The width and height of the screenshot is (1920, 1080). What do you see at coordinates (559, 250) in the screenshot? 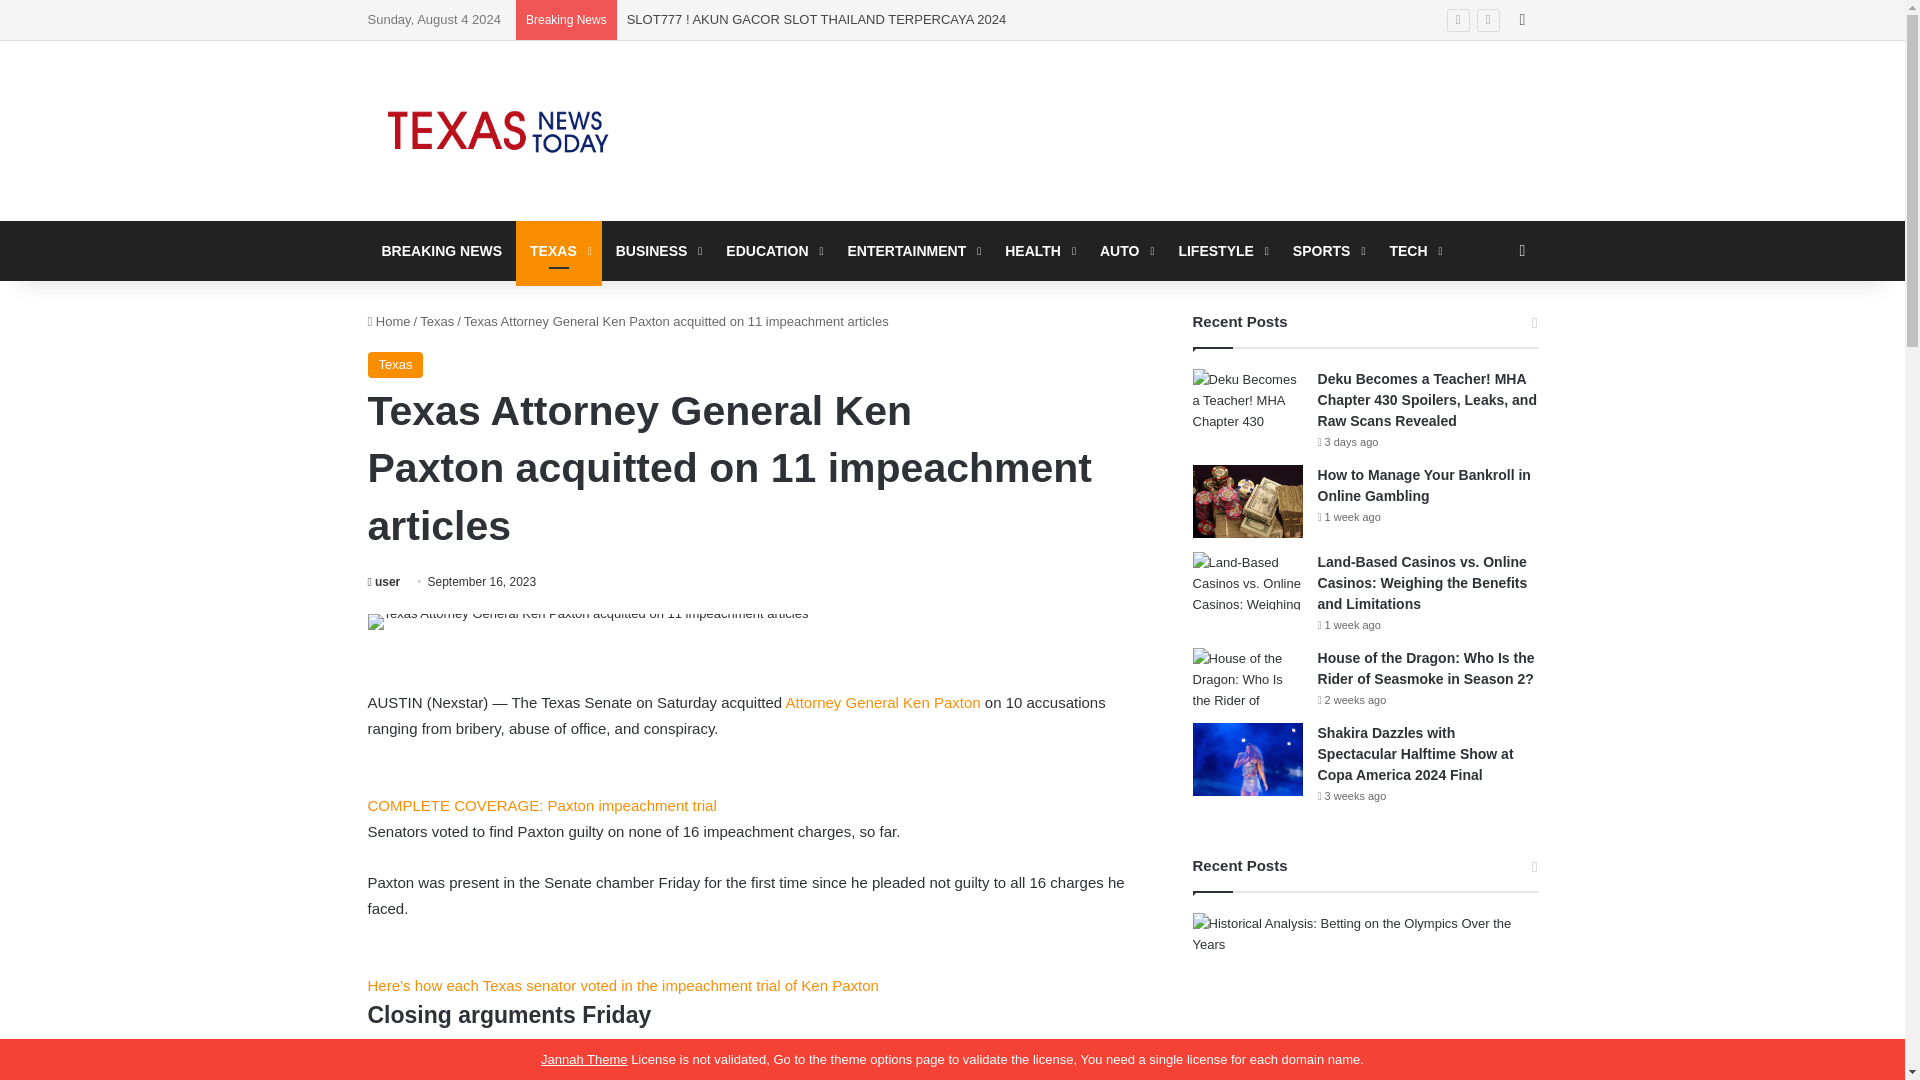
I see `TEXAS` at bounding box center [559, 250].